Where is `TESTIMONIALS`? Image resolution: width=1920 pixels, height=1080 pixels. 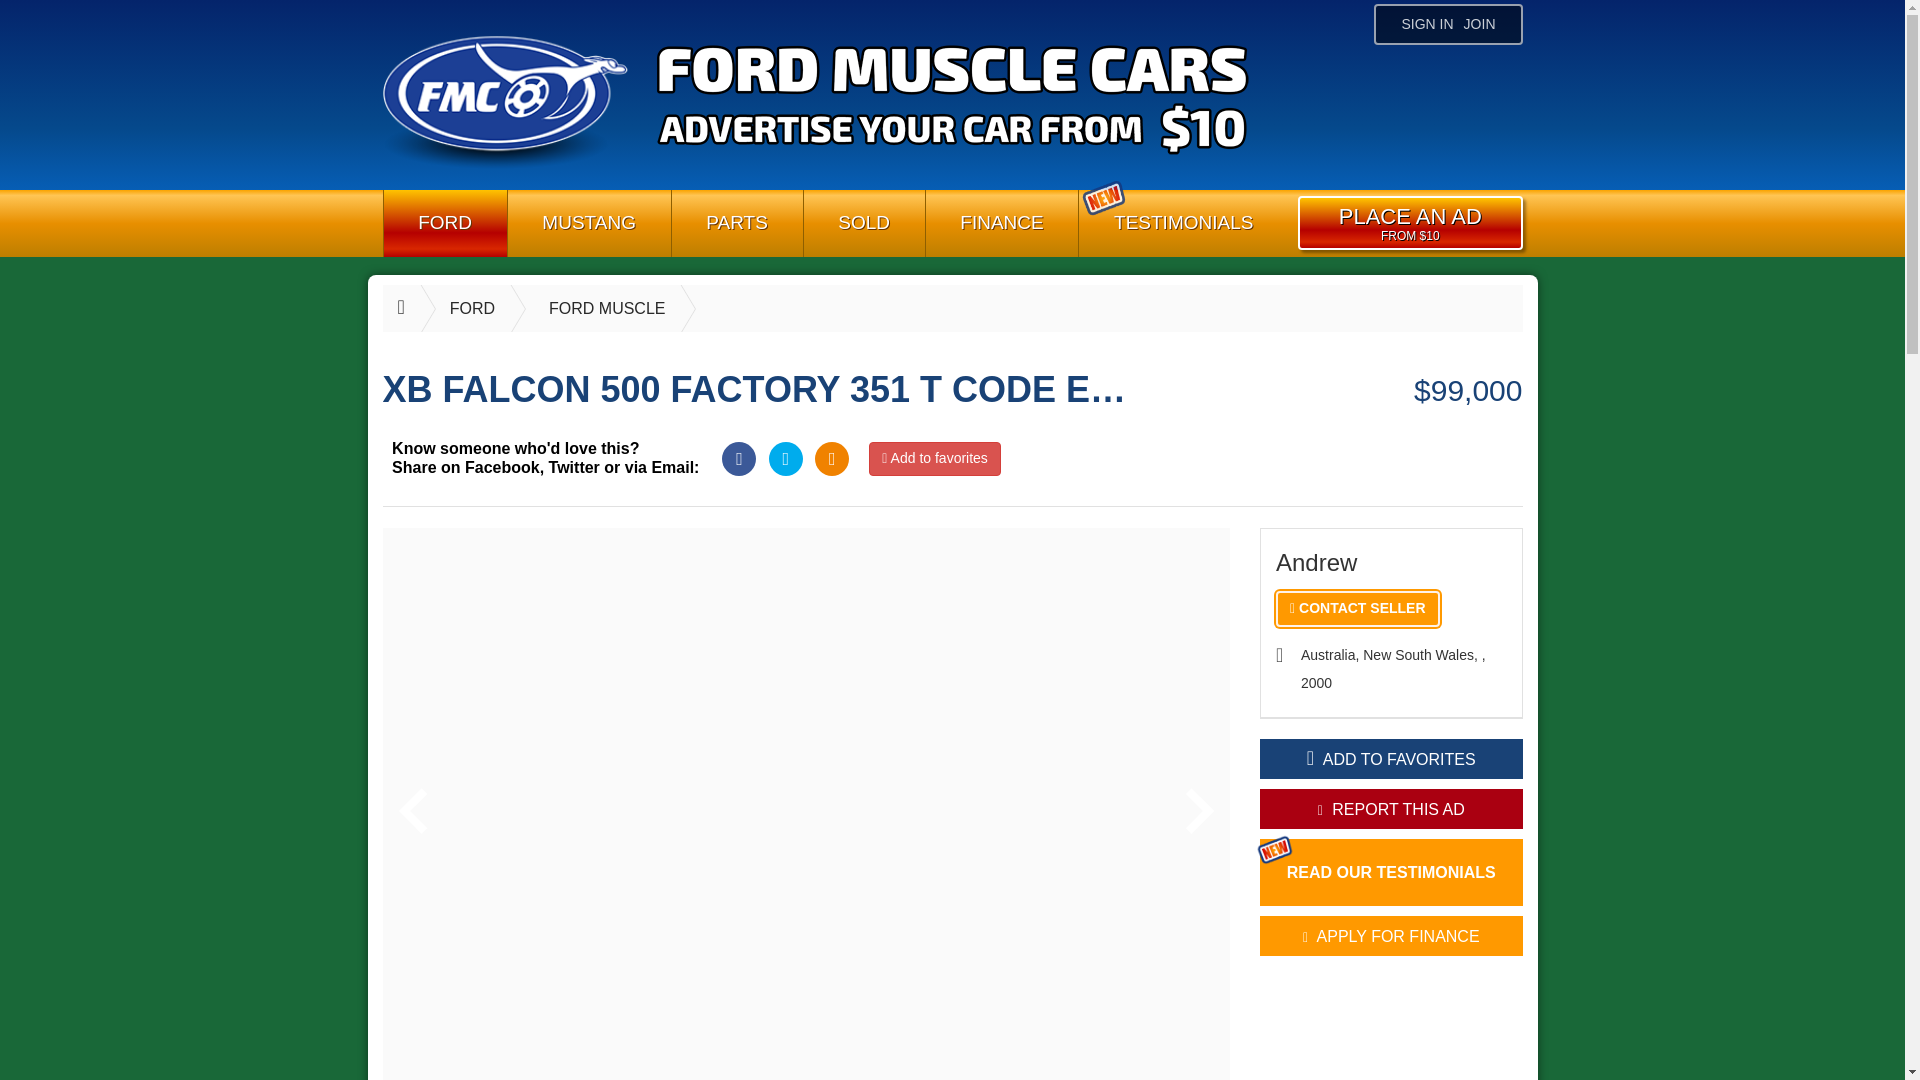 TESTIMONIALS is located at coordinates (1184, 224).